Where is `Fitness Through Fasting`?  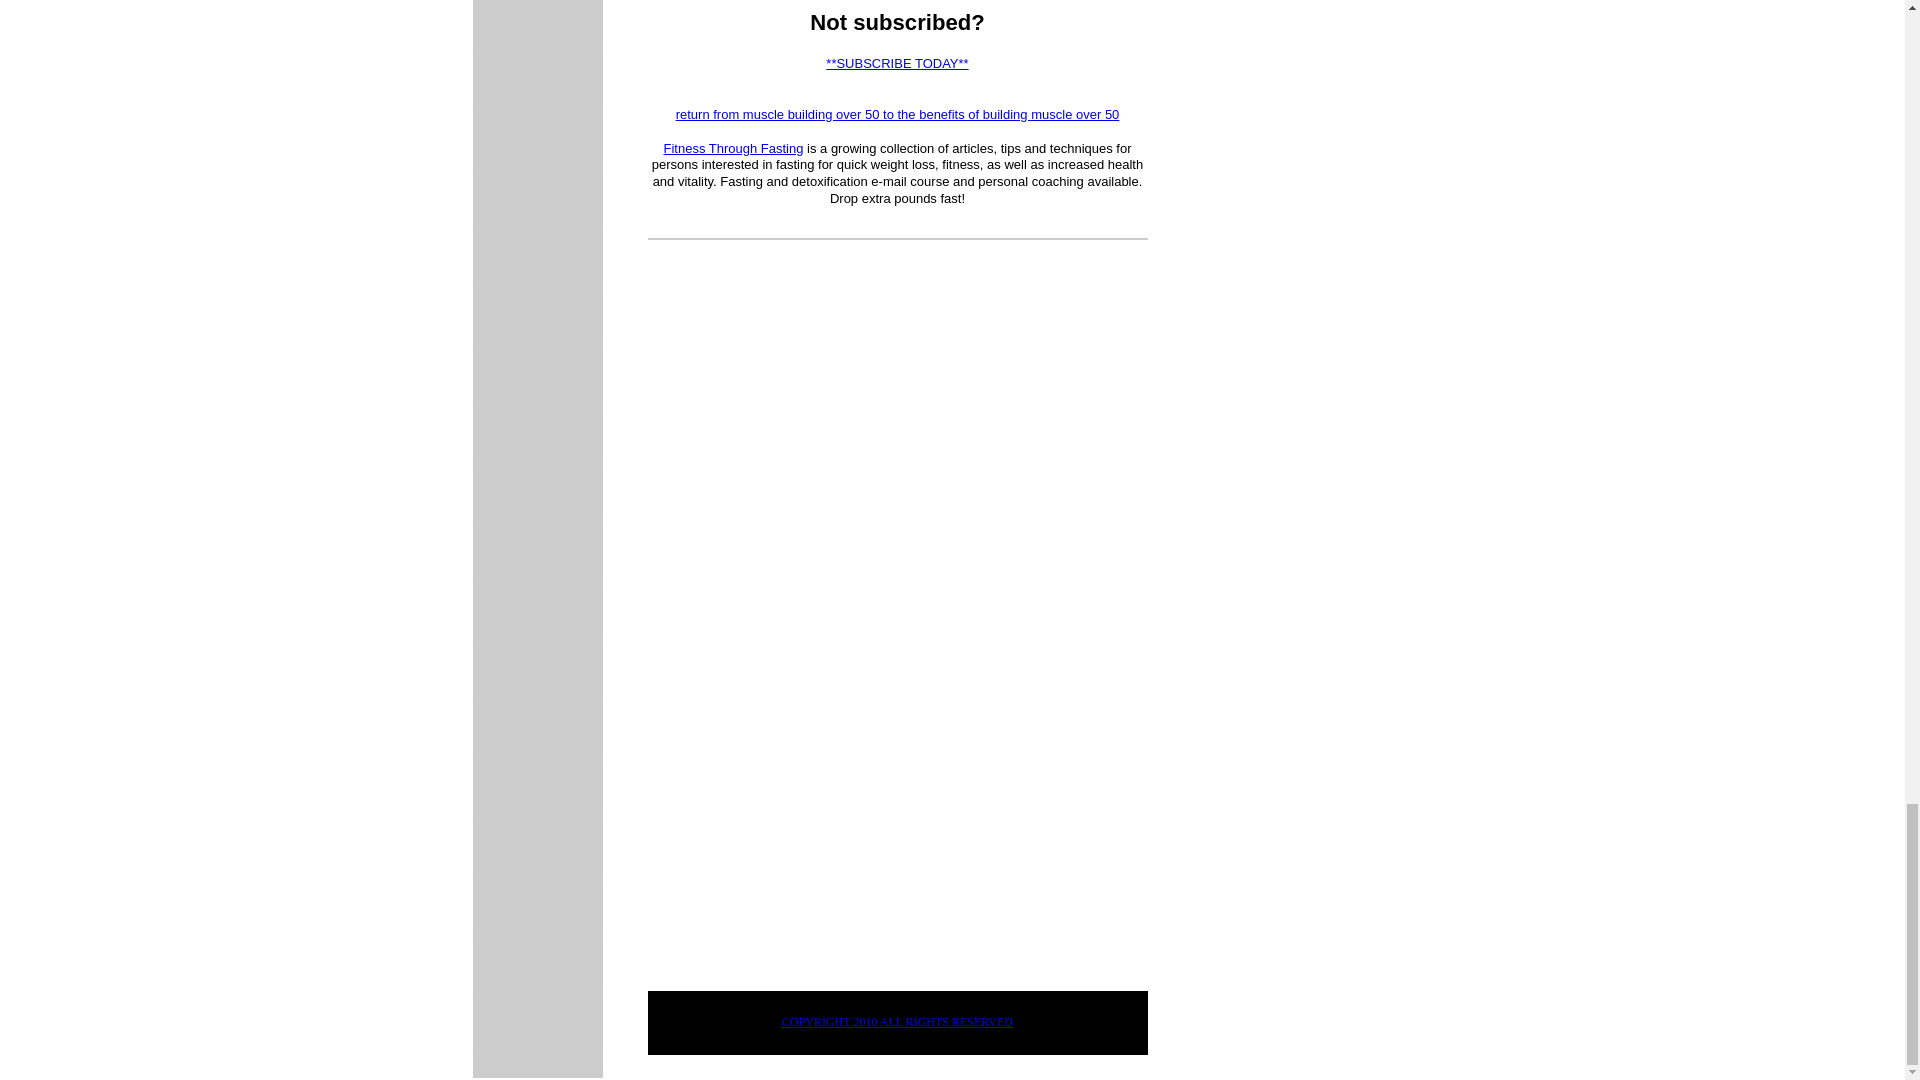 Fitness Through Fasting is located at coordinates (732, 148).